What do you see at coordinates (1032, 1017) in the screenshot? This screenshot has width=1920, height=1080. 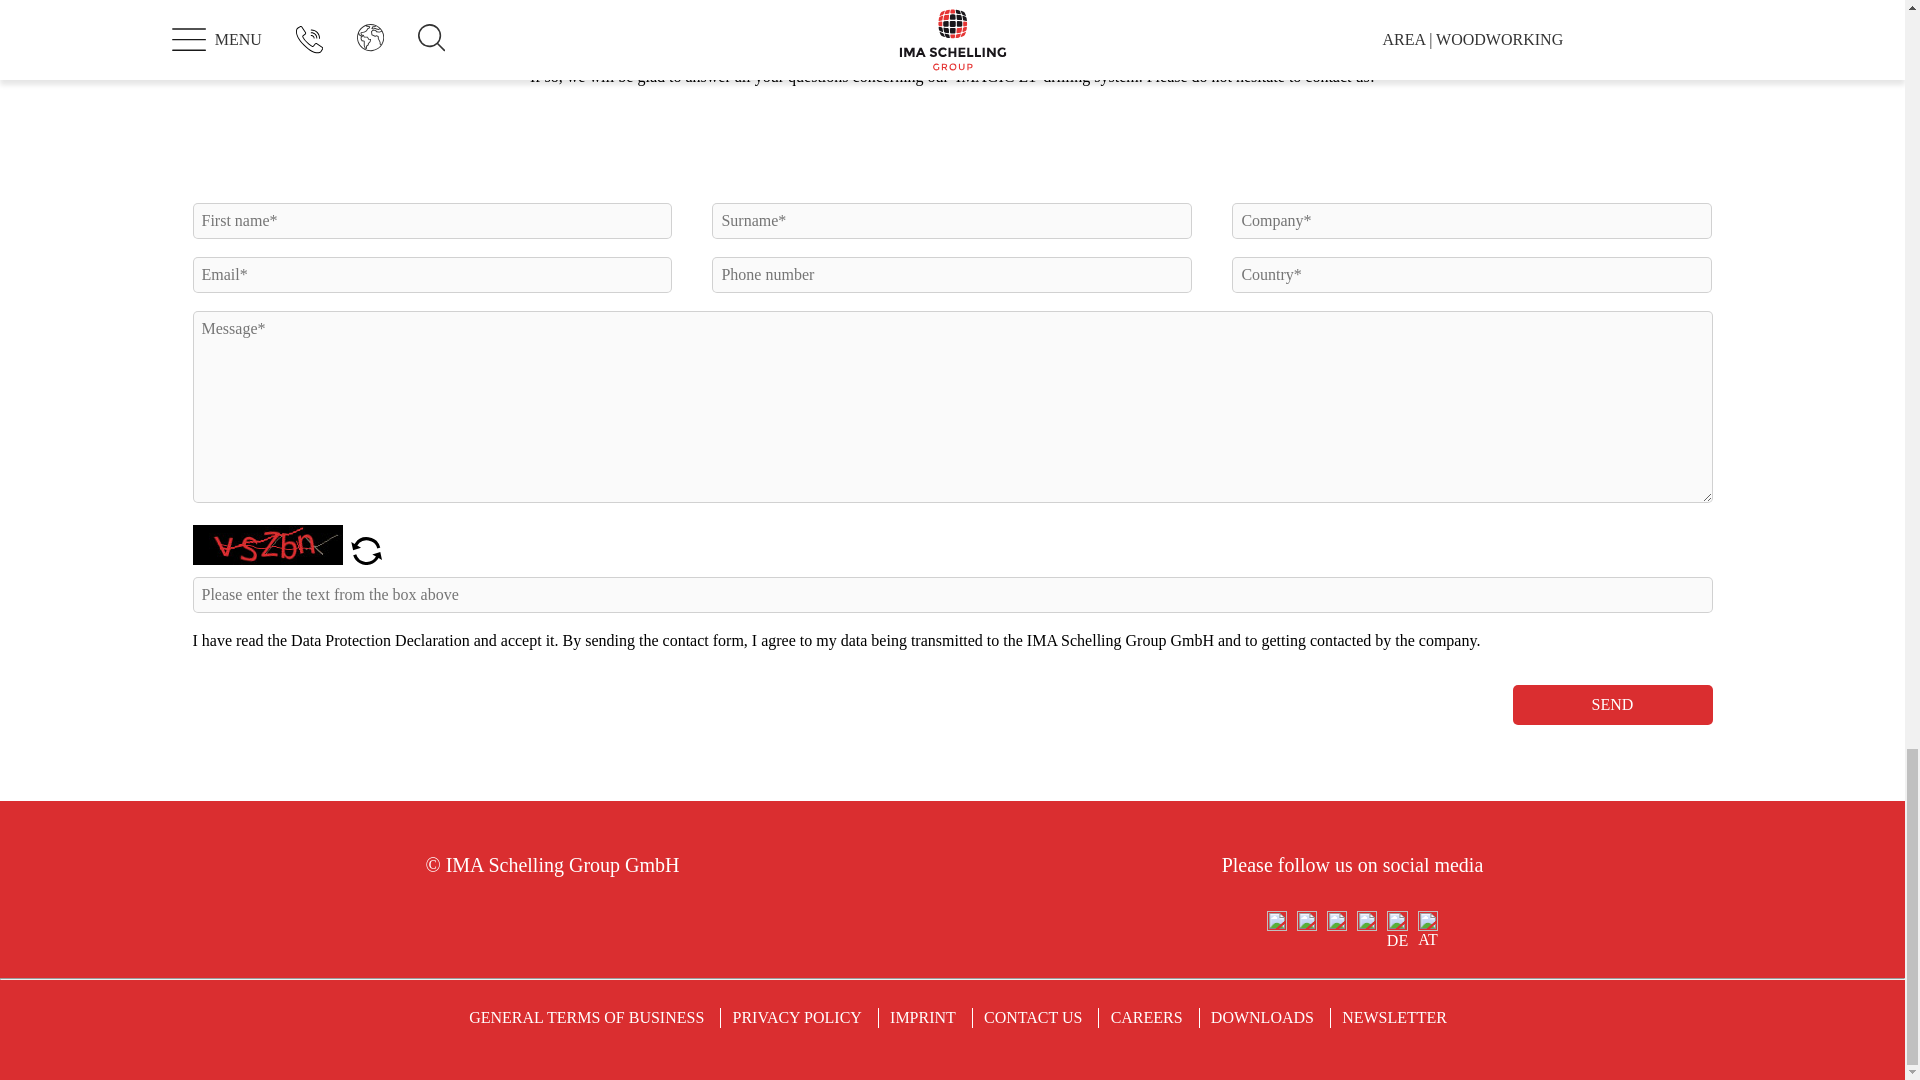 I see `Contact us` at bounding box center [1032, 1017].